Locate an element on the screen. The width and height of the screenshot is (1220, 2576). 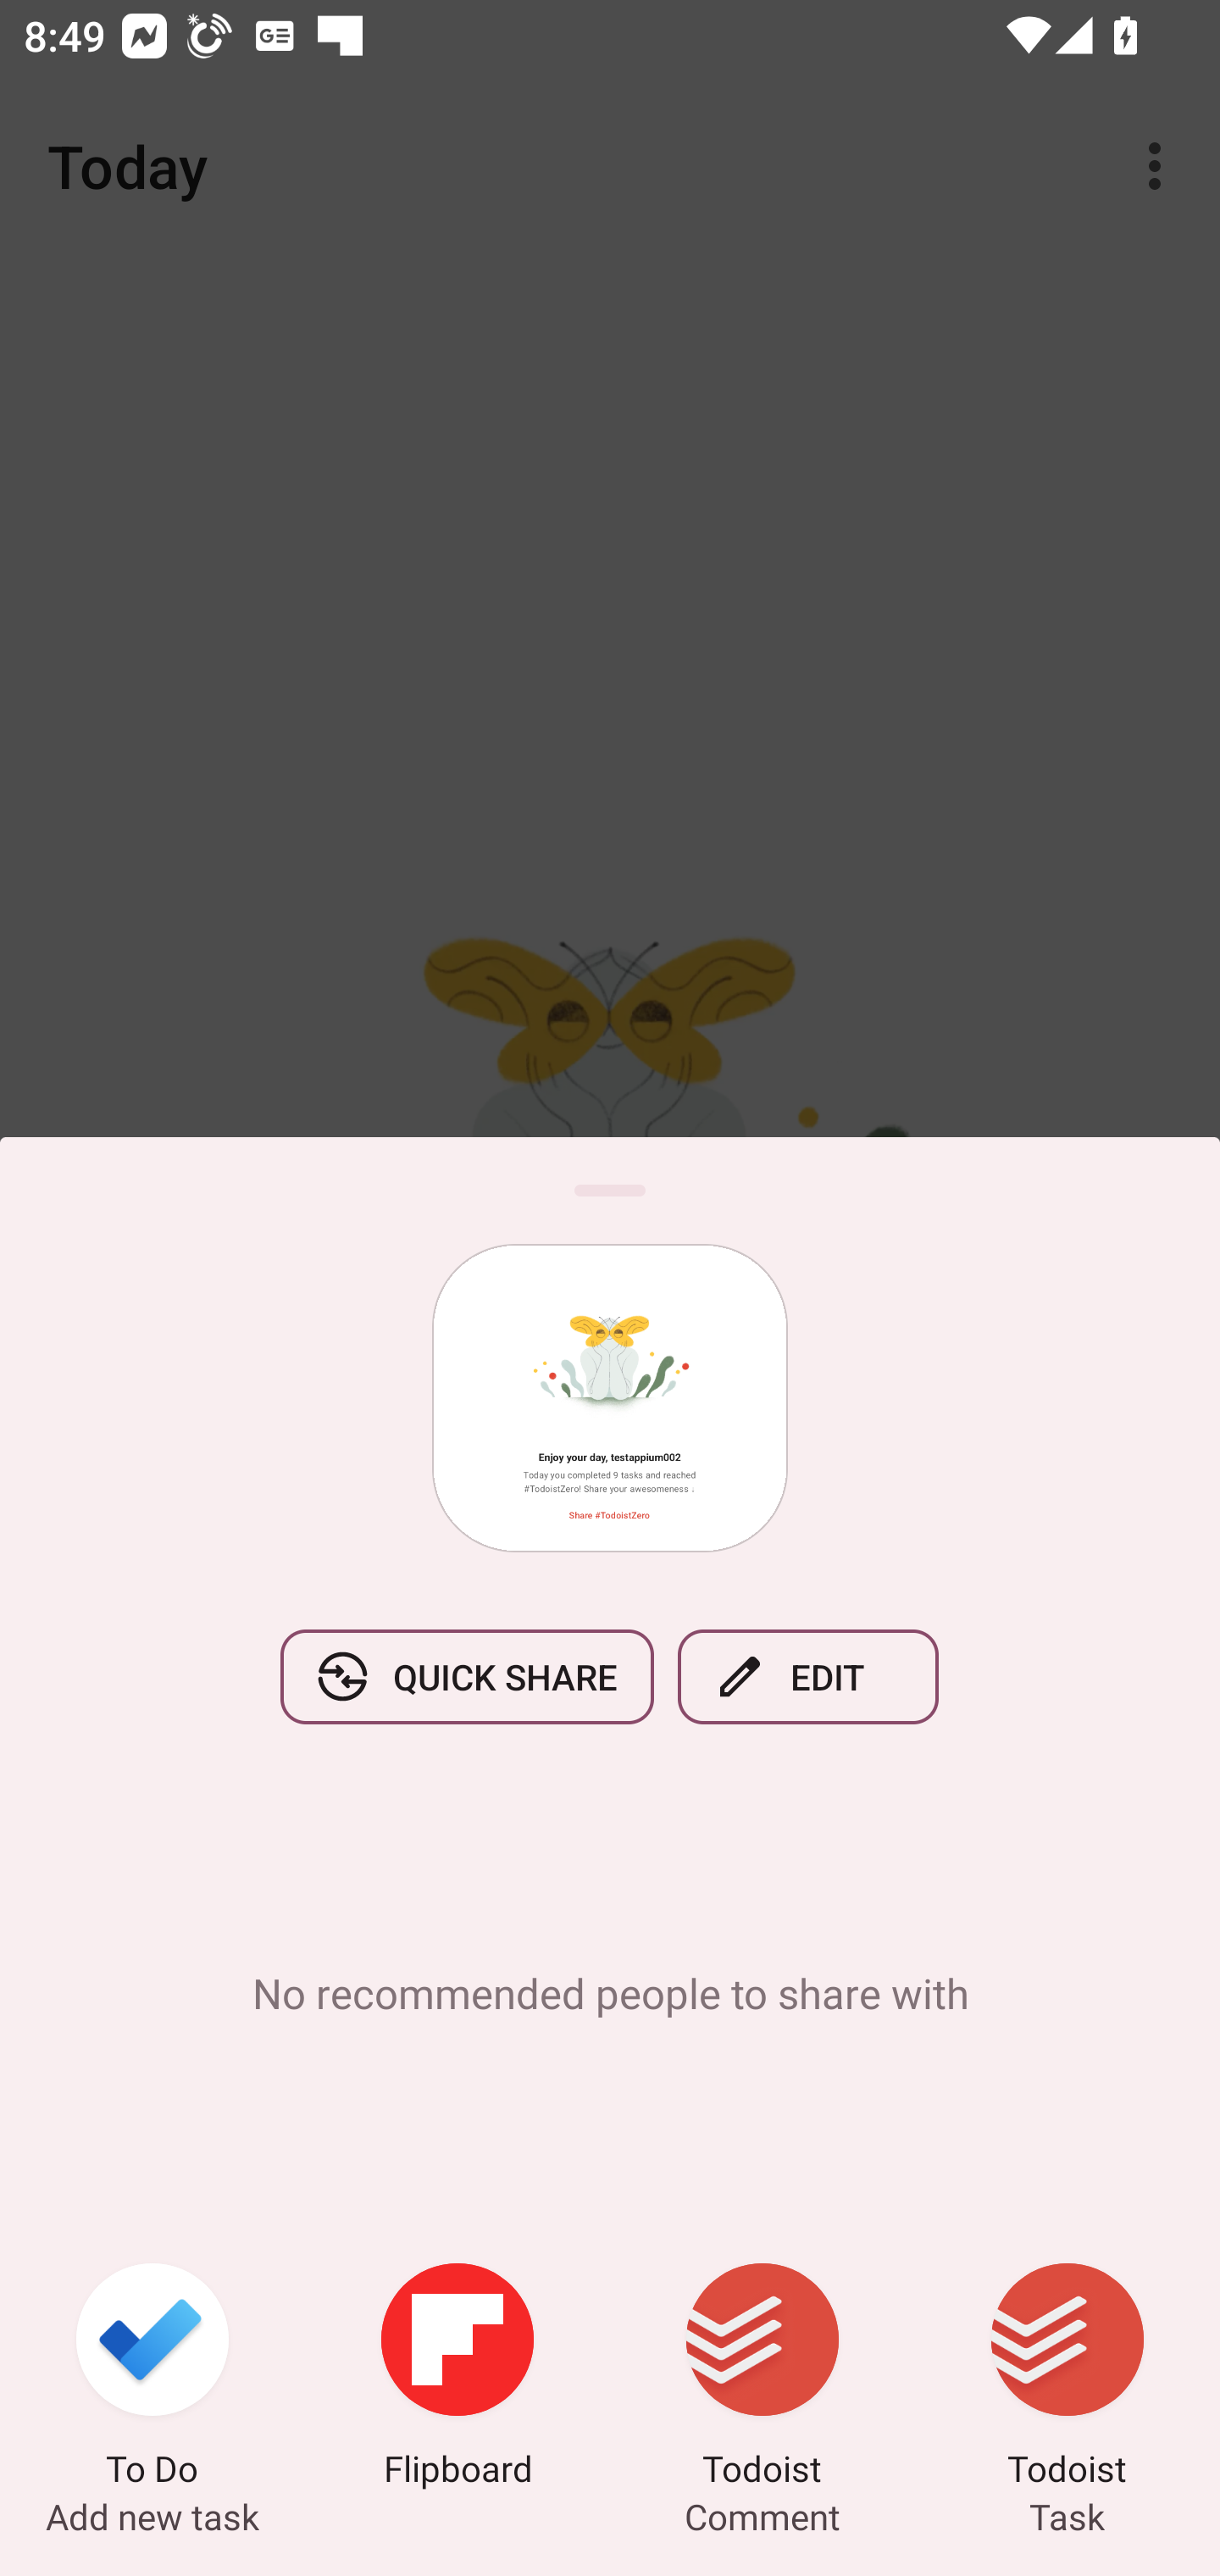
To Do Add new task is located at coordinates (152, 2379).